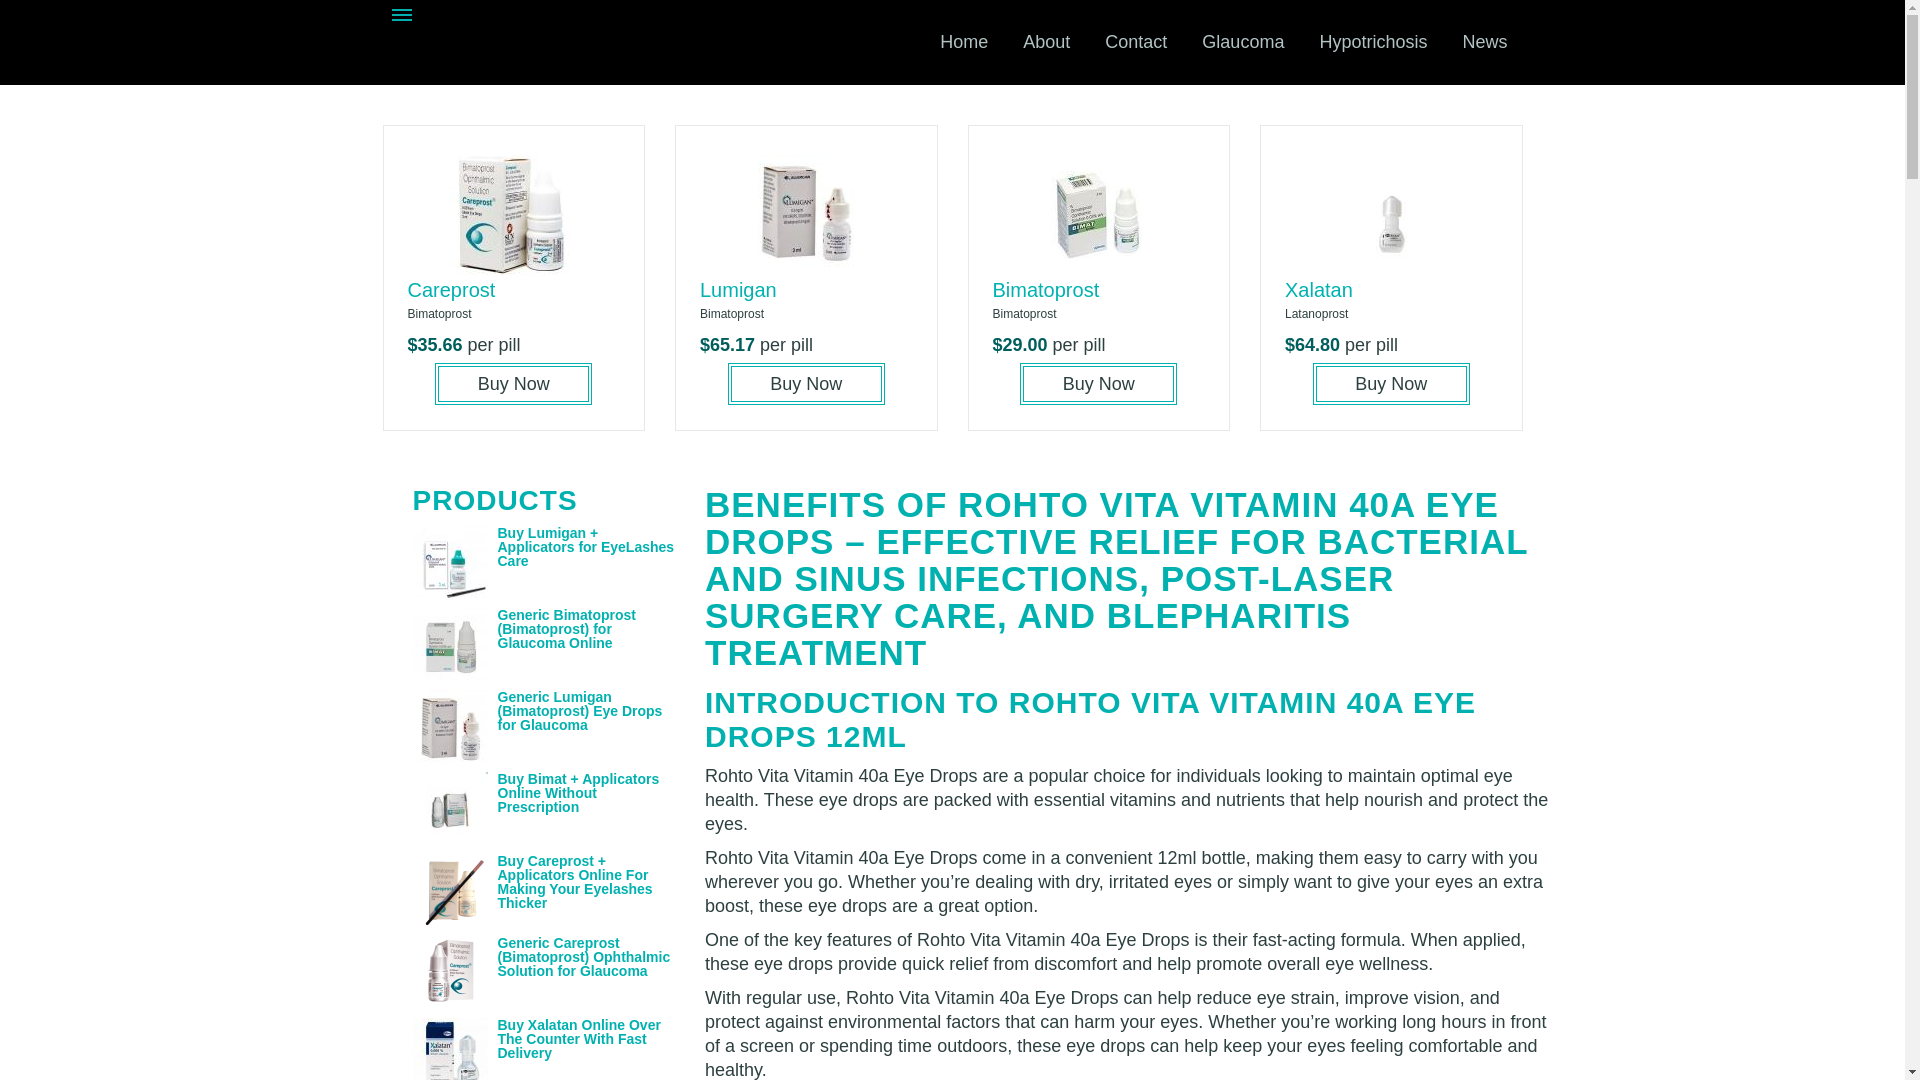 Image resolution: width=1920 pixels, height=1080 pixels. Describe the element at coordinates (1098, 384) in the screenshot. I see `Buy Now` at that location.